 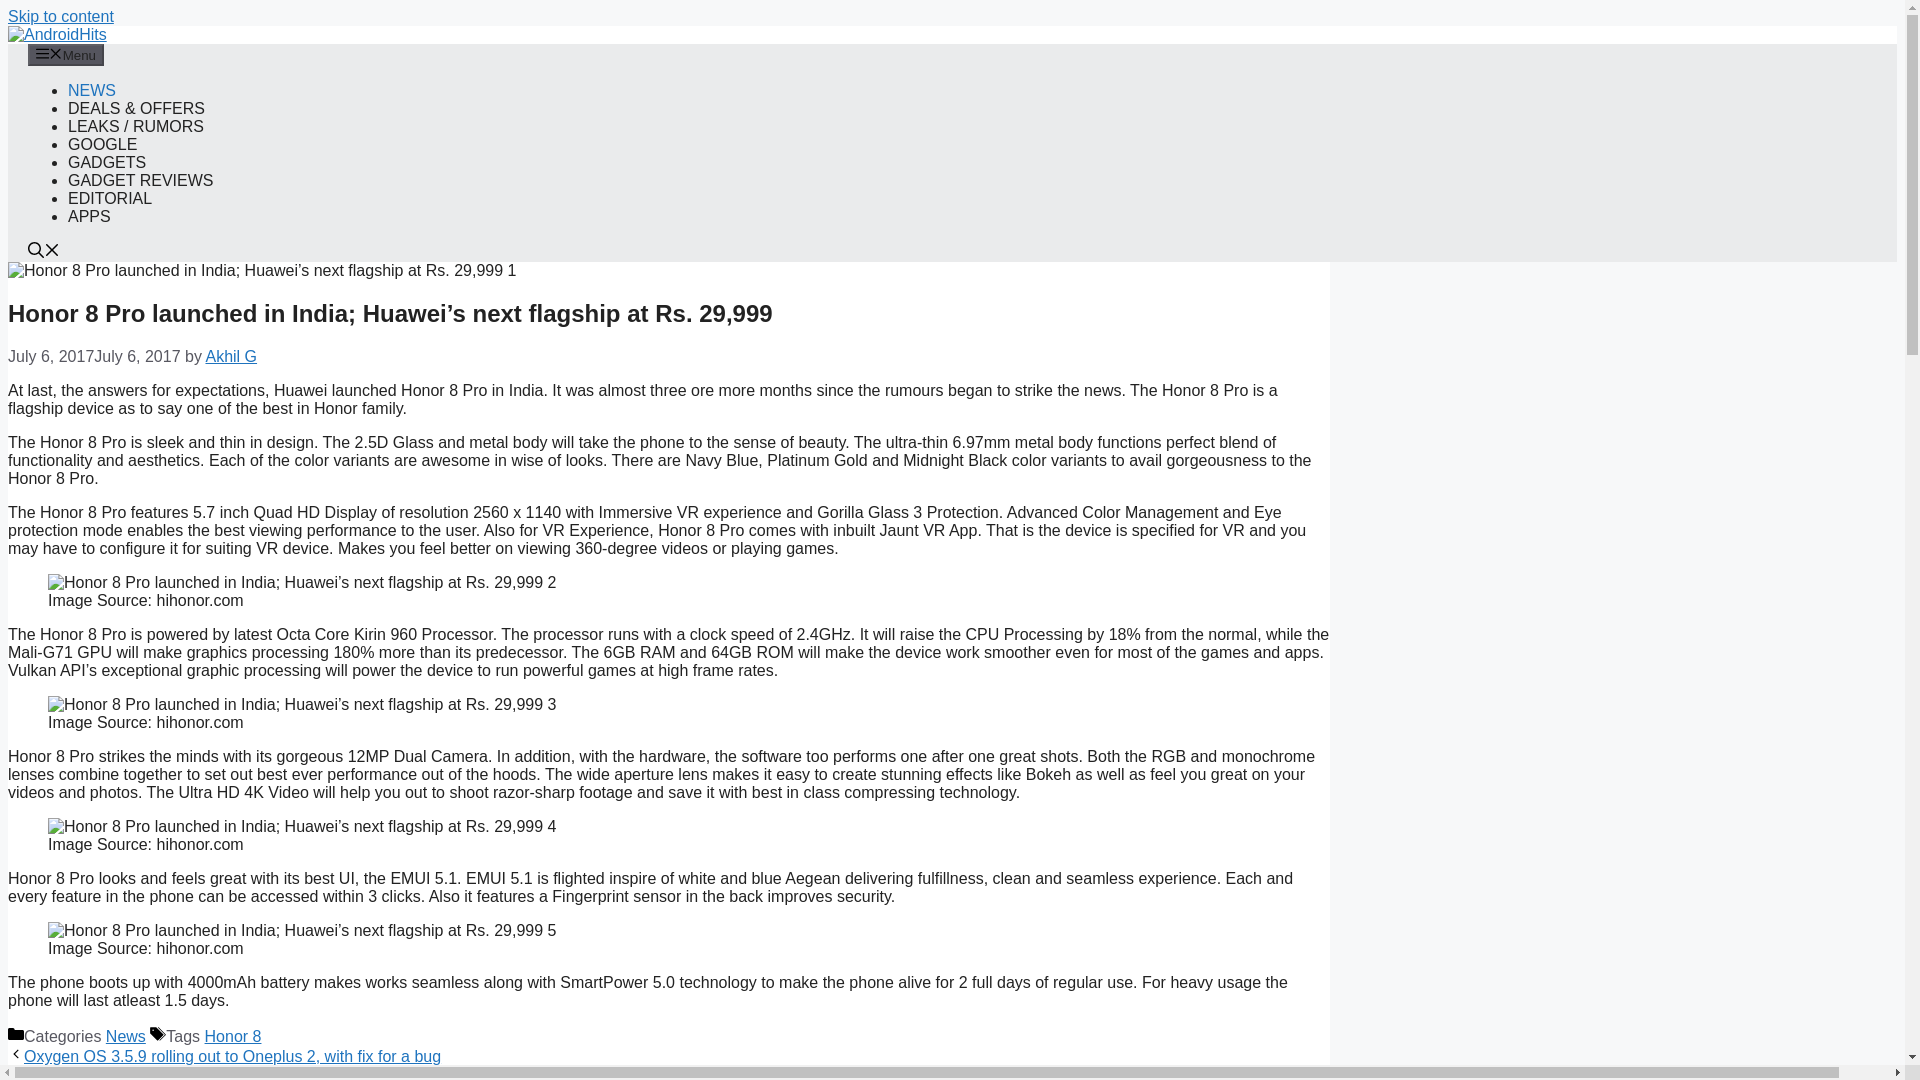 What do you see at coordinates (125, 1036) in the screenshot?
I see `News` at bounding box center [125, 1036].